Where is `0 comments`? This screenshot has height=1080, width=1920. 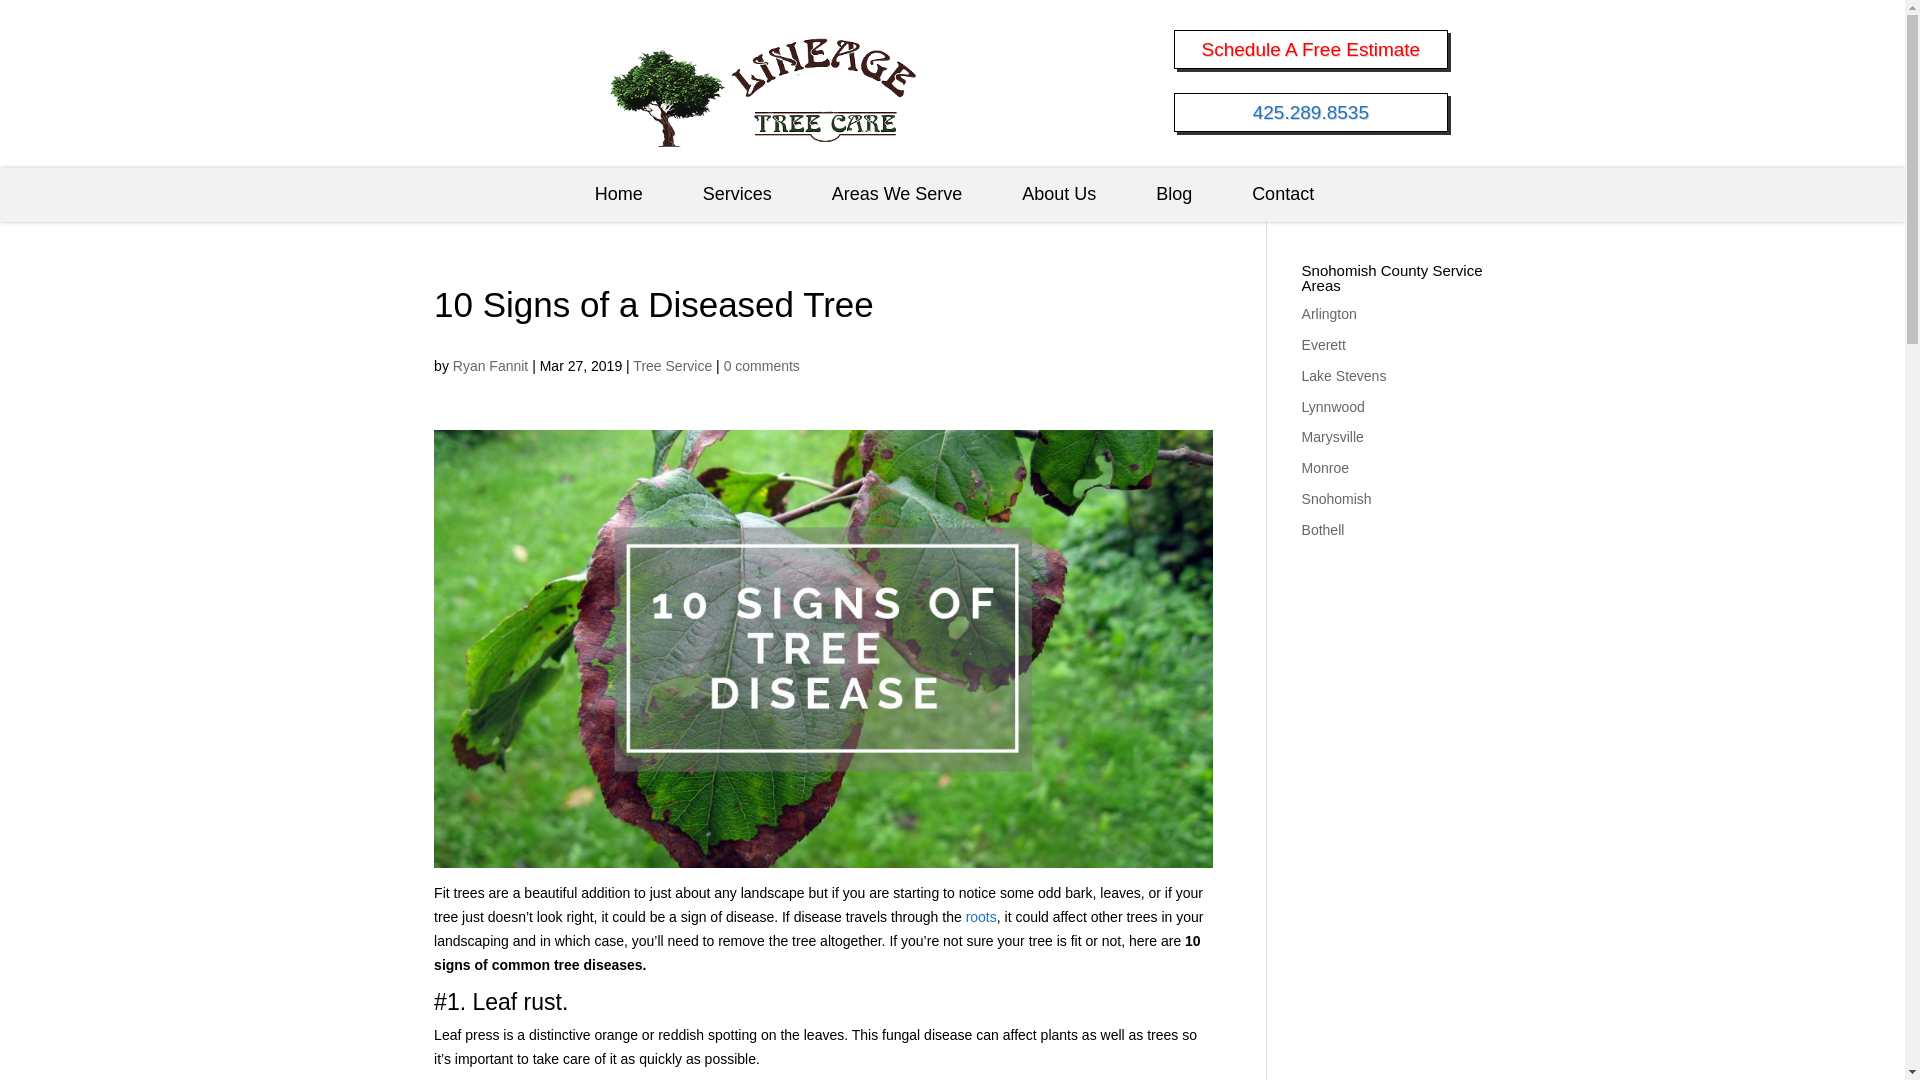
0 comments is located at coordinates (762, 365).